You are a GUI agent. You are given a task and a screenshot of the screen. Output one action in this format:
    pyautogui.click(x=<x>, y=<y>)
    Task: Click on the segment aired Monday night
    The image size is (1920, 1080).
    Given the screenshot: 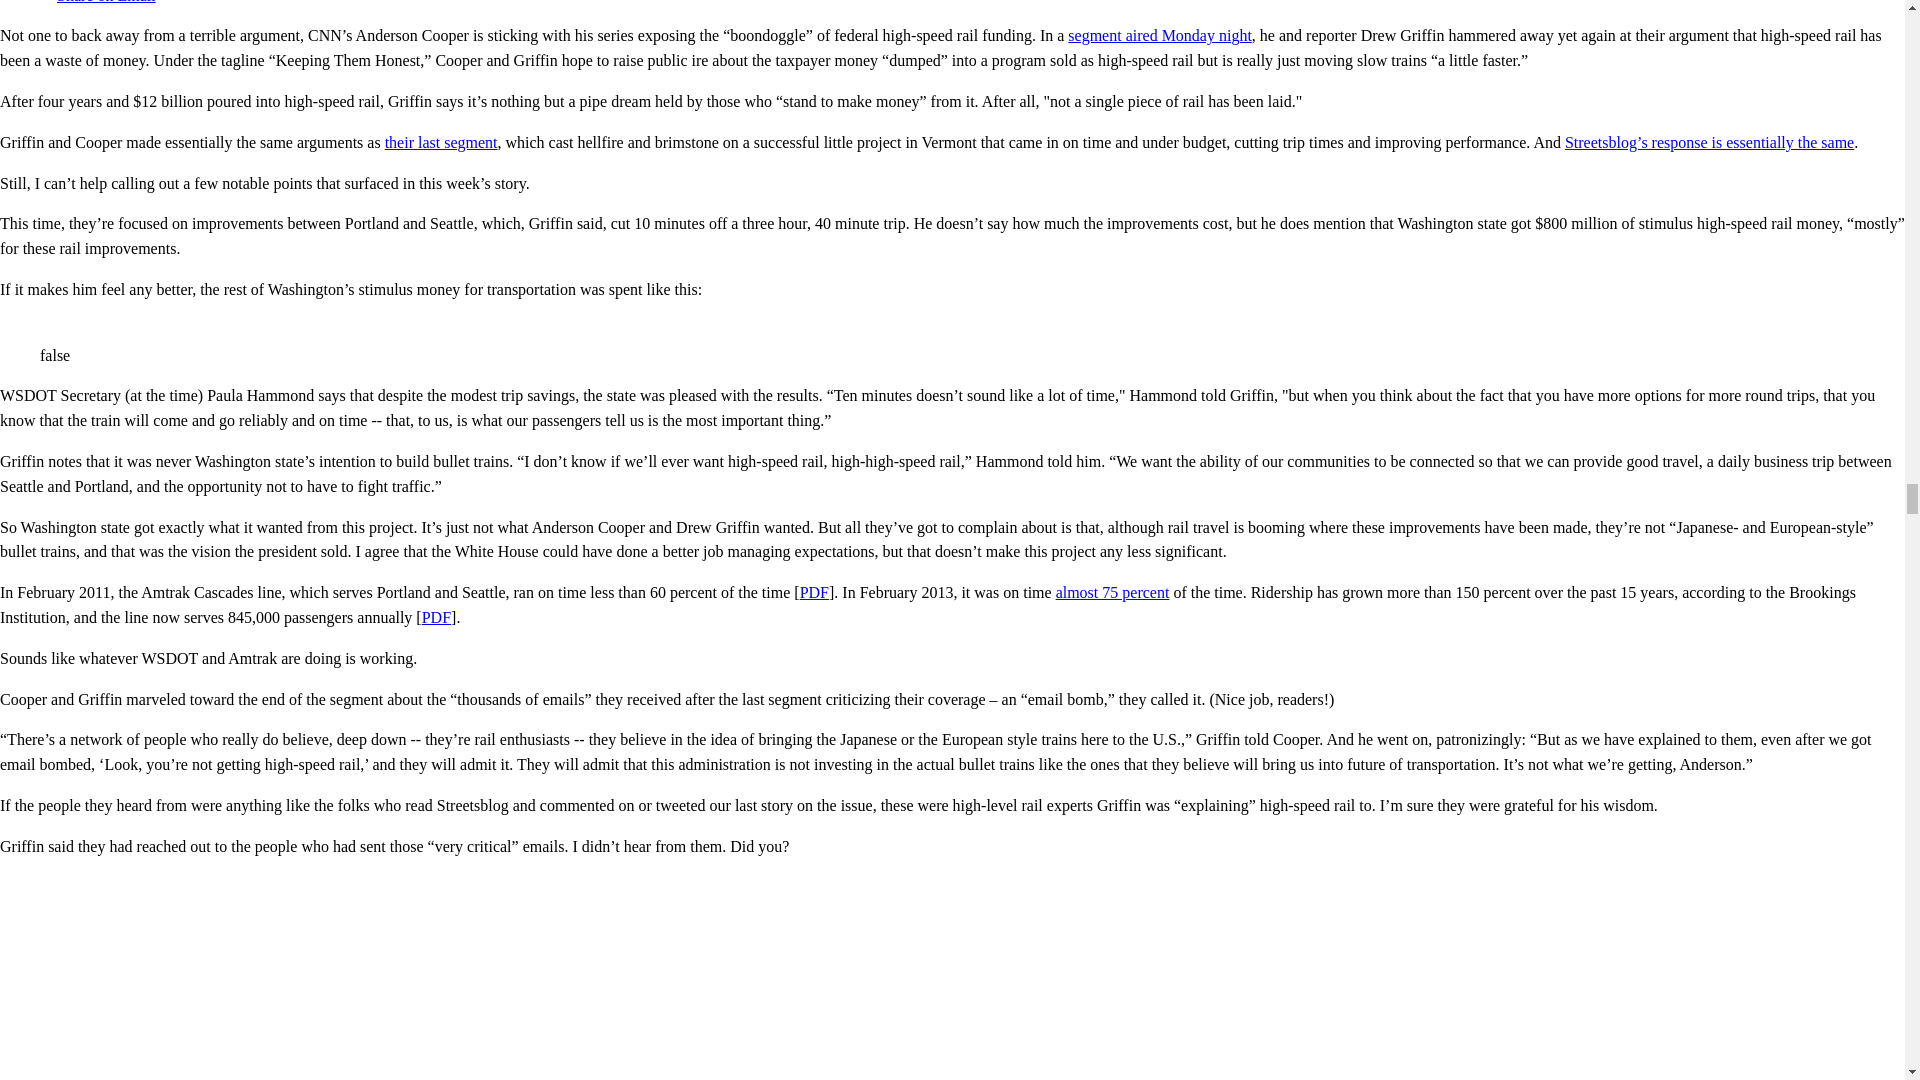 What is the action you would take?
    pyautogui.click(x=1159, y=36)
    